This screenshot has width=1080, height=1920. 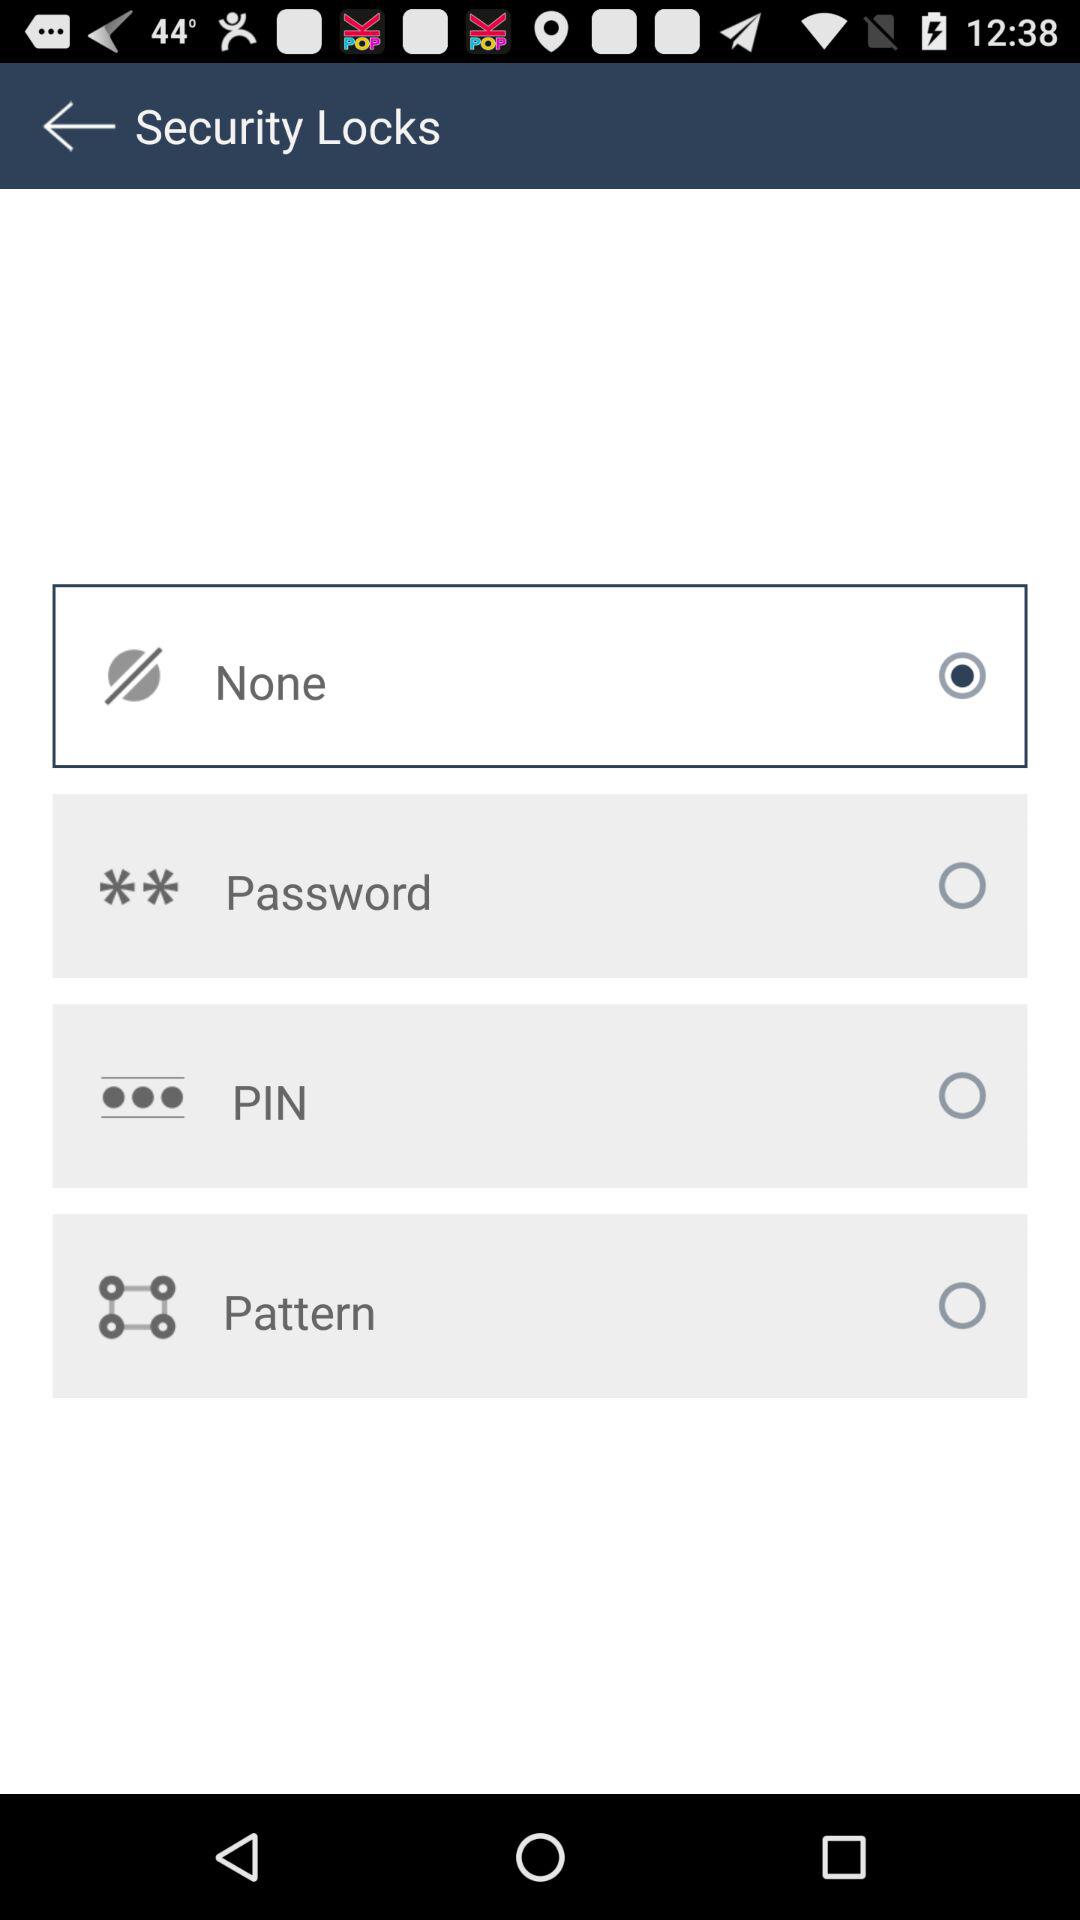 What do you see at coordinates (411, 681) in the screenshot?
I see `tap icon below the security locks icon` at bounding box center [411, 681].